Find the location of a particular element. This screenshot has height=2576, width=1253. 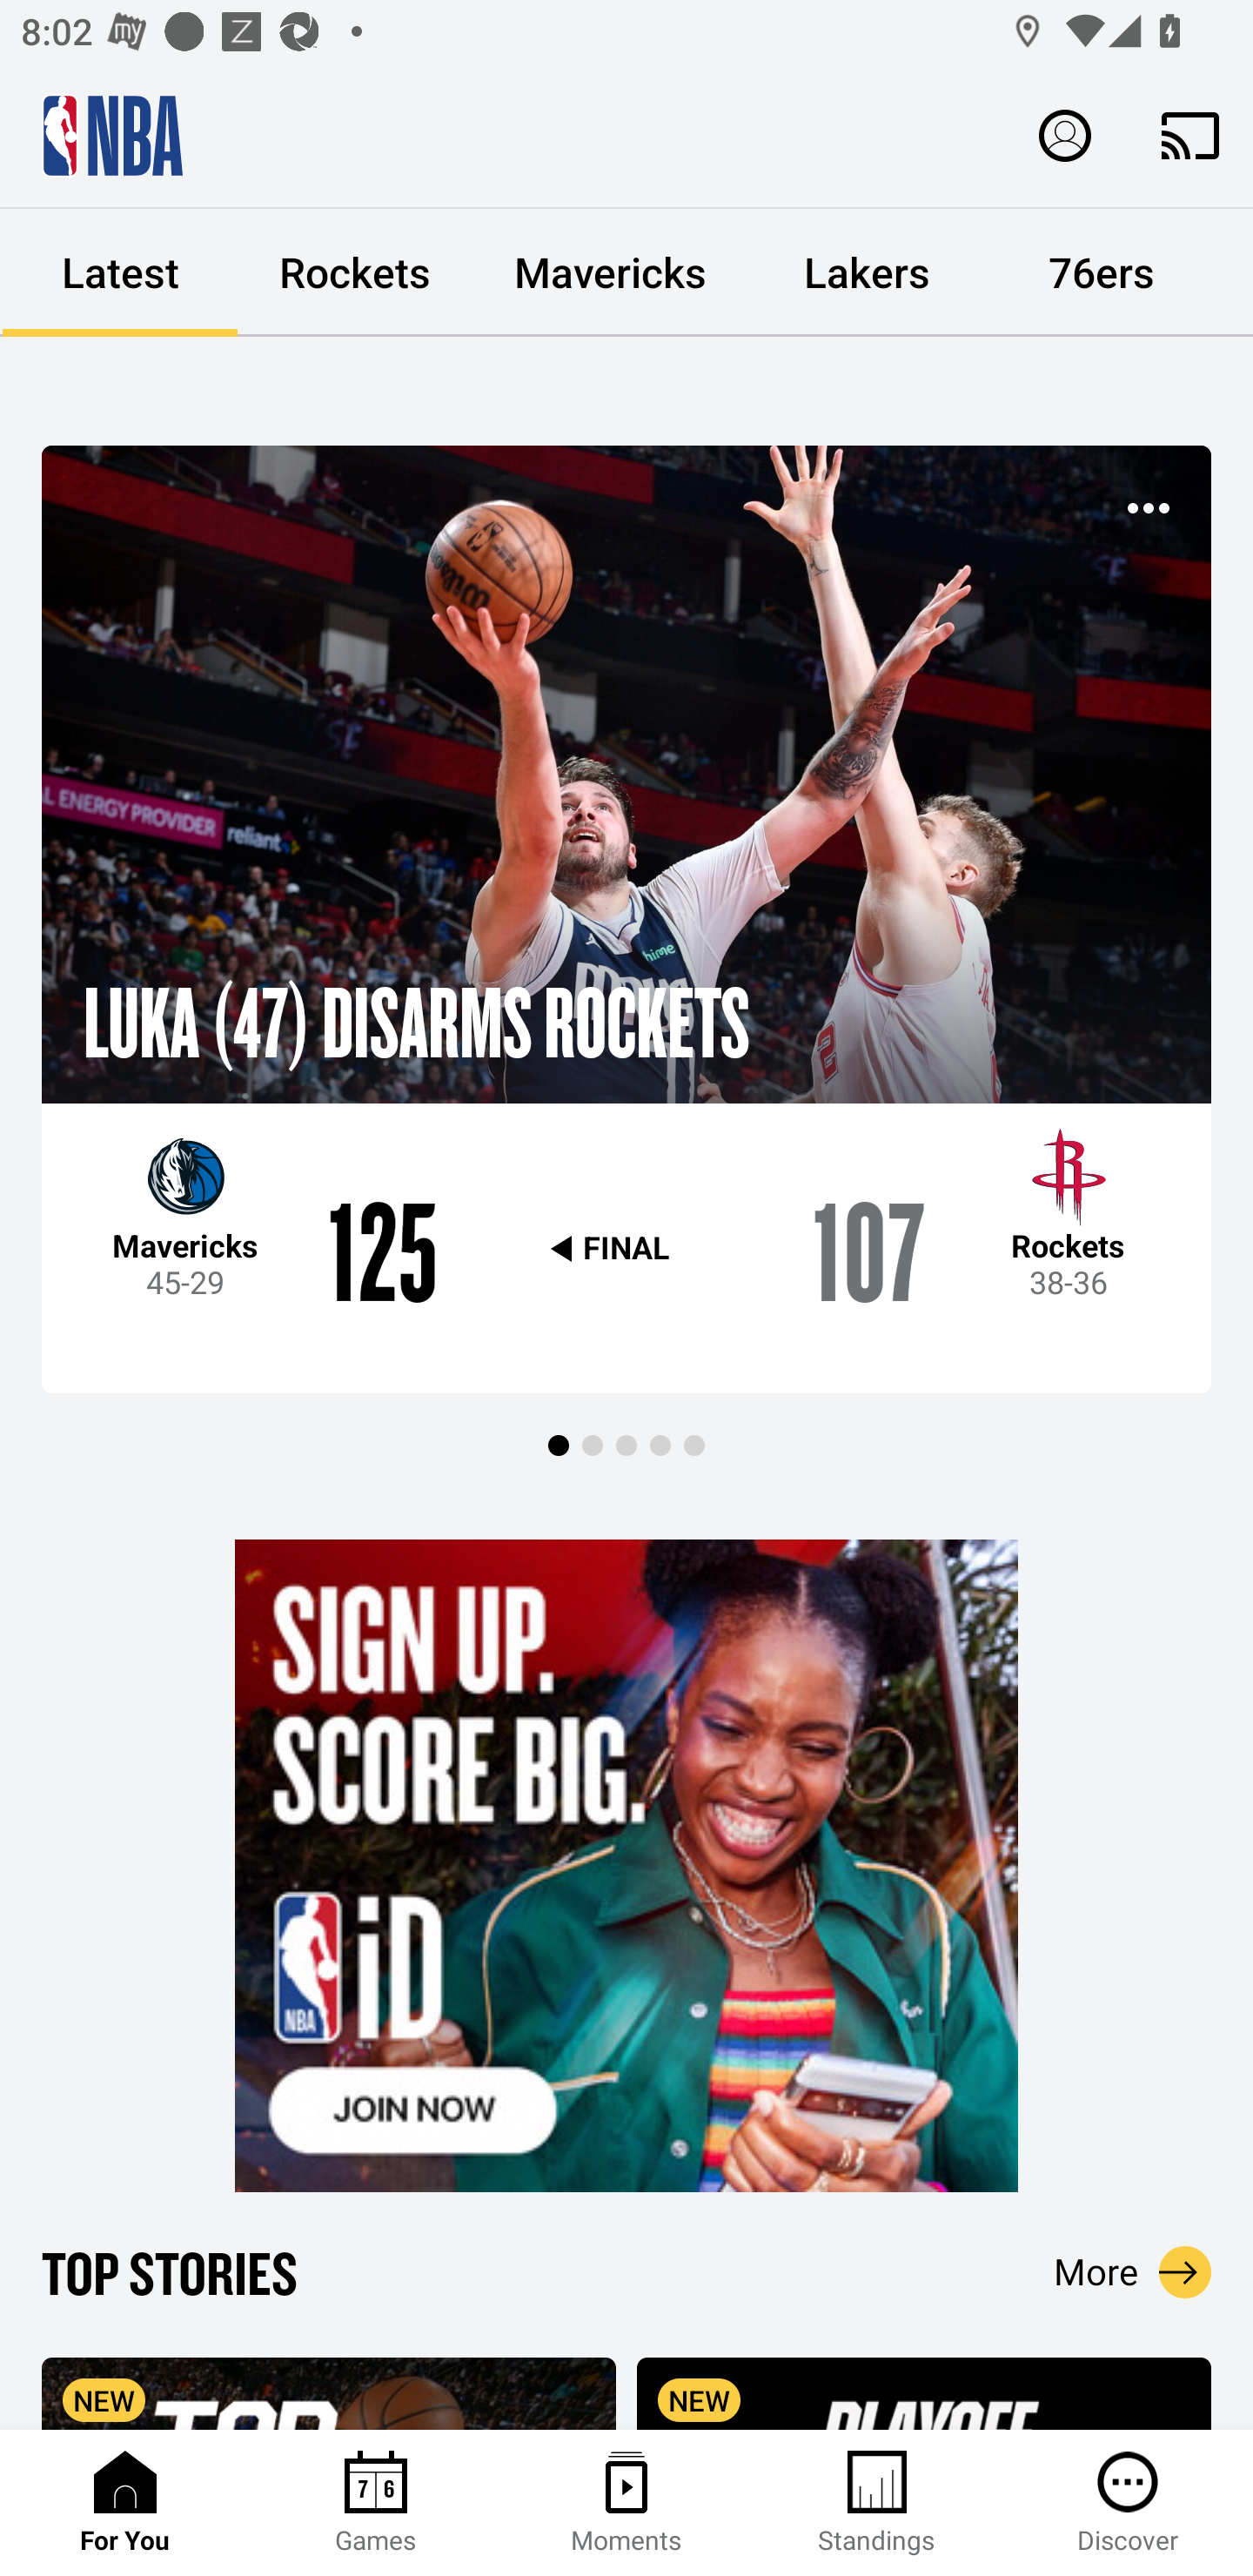

Standings is located at coordinates (877, 2503).